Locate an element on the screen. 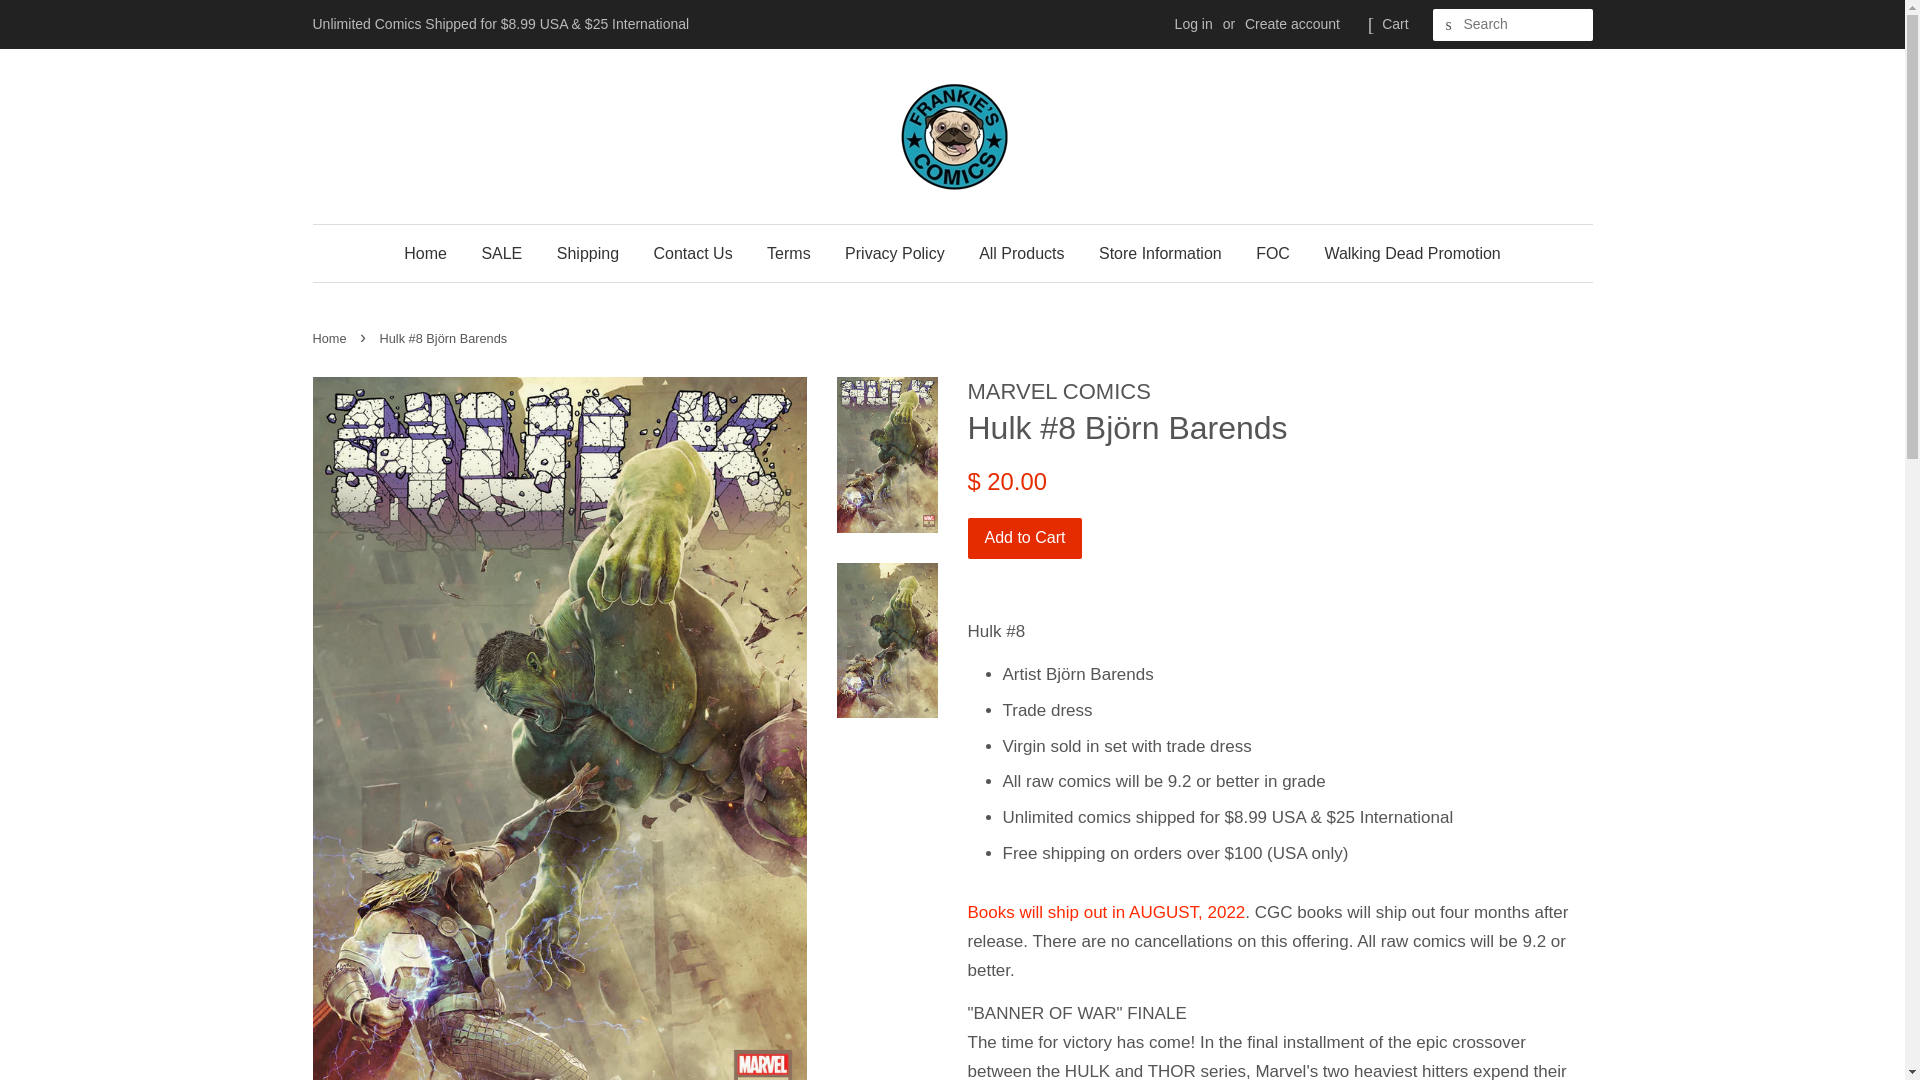  Cart is located at coordinates (1394, 24).